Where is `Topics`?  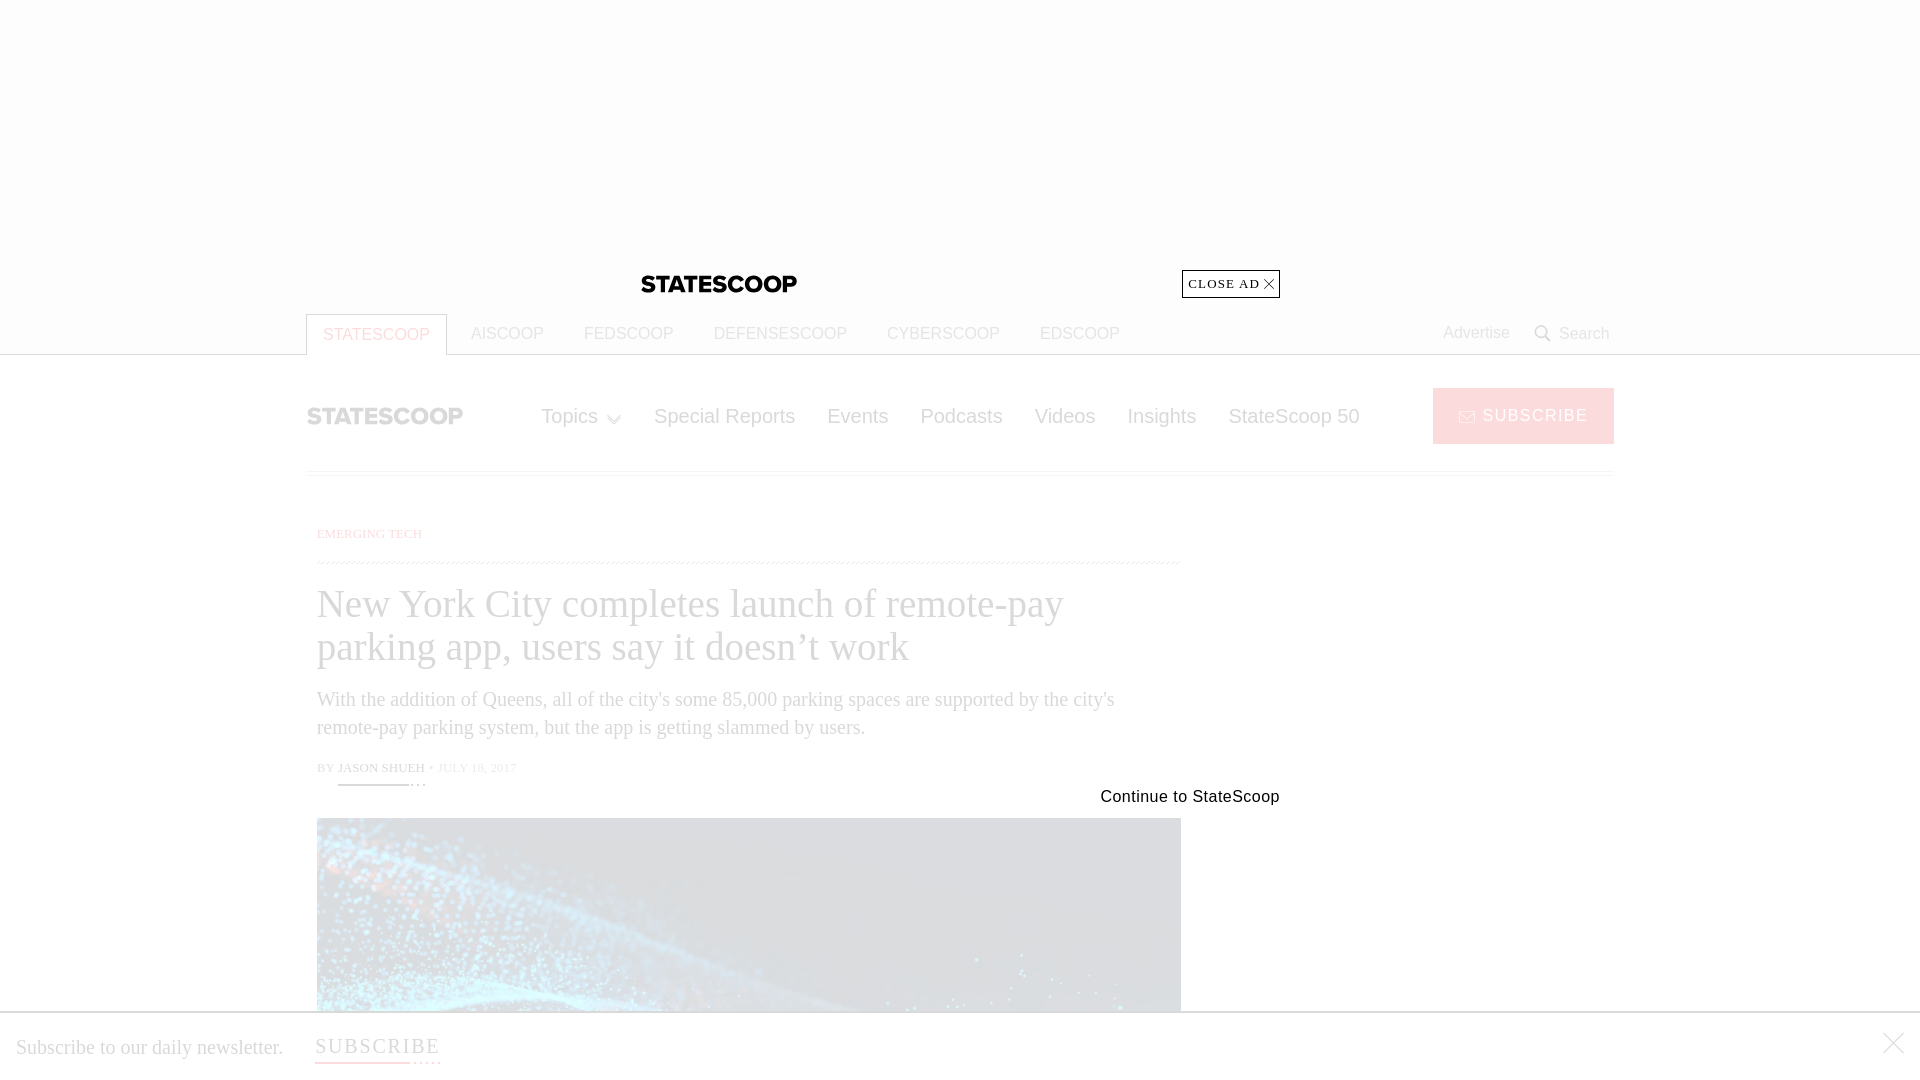 Topics is located at coordinates (580, 415).